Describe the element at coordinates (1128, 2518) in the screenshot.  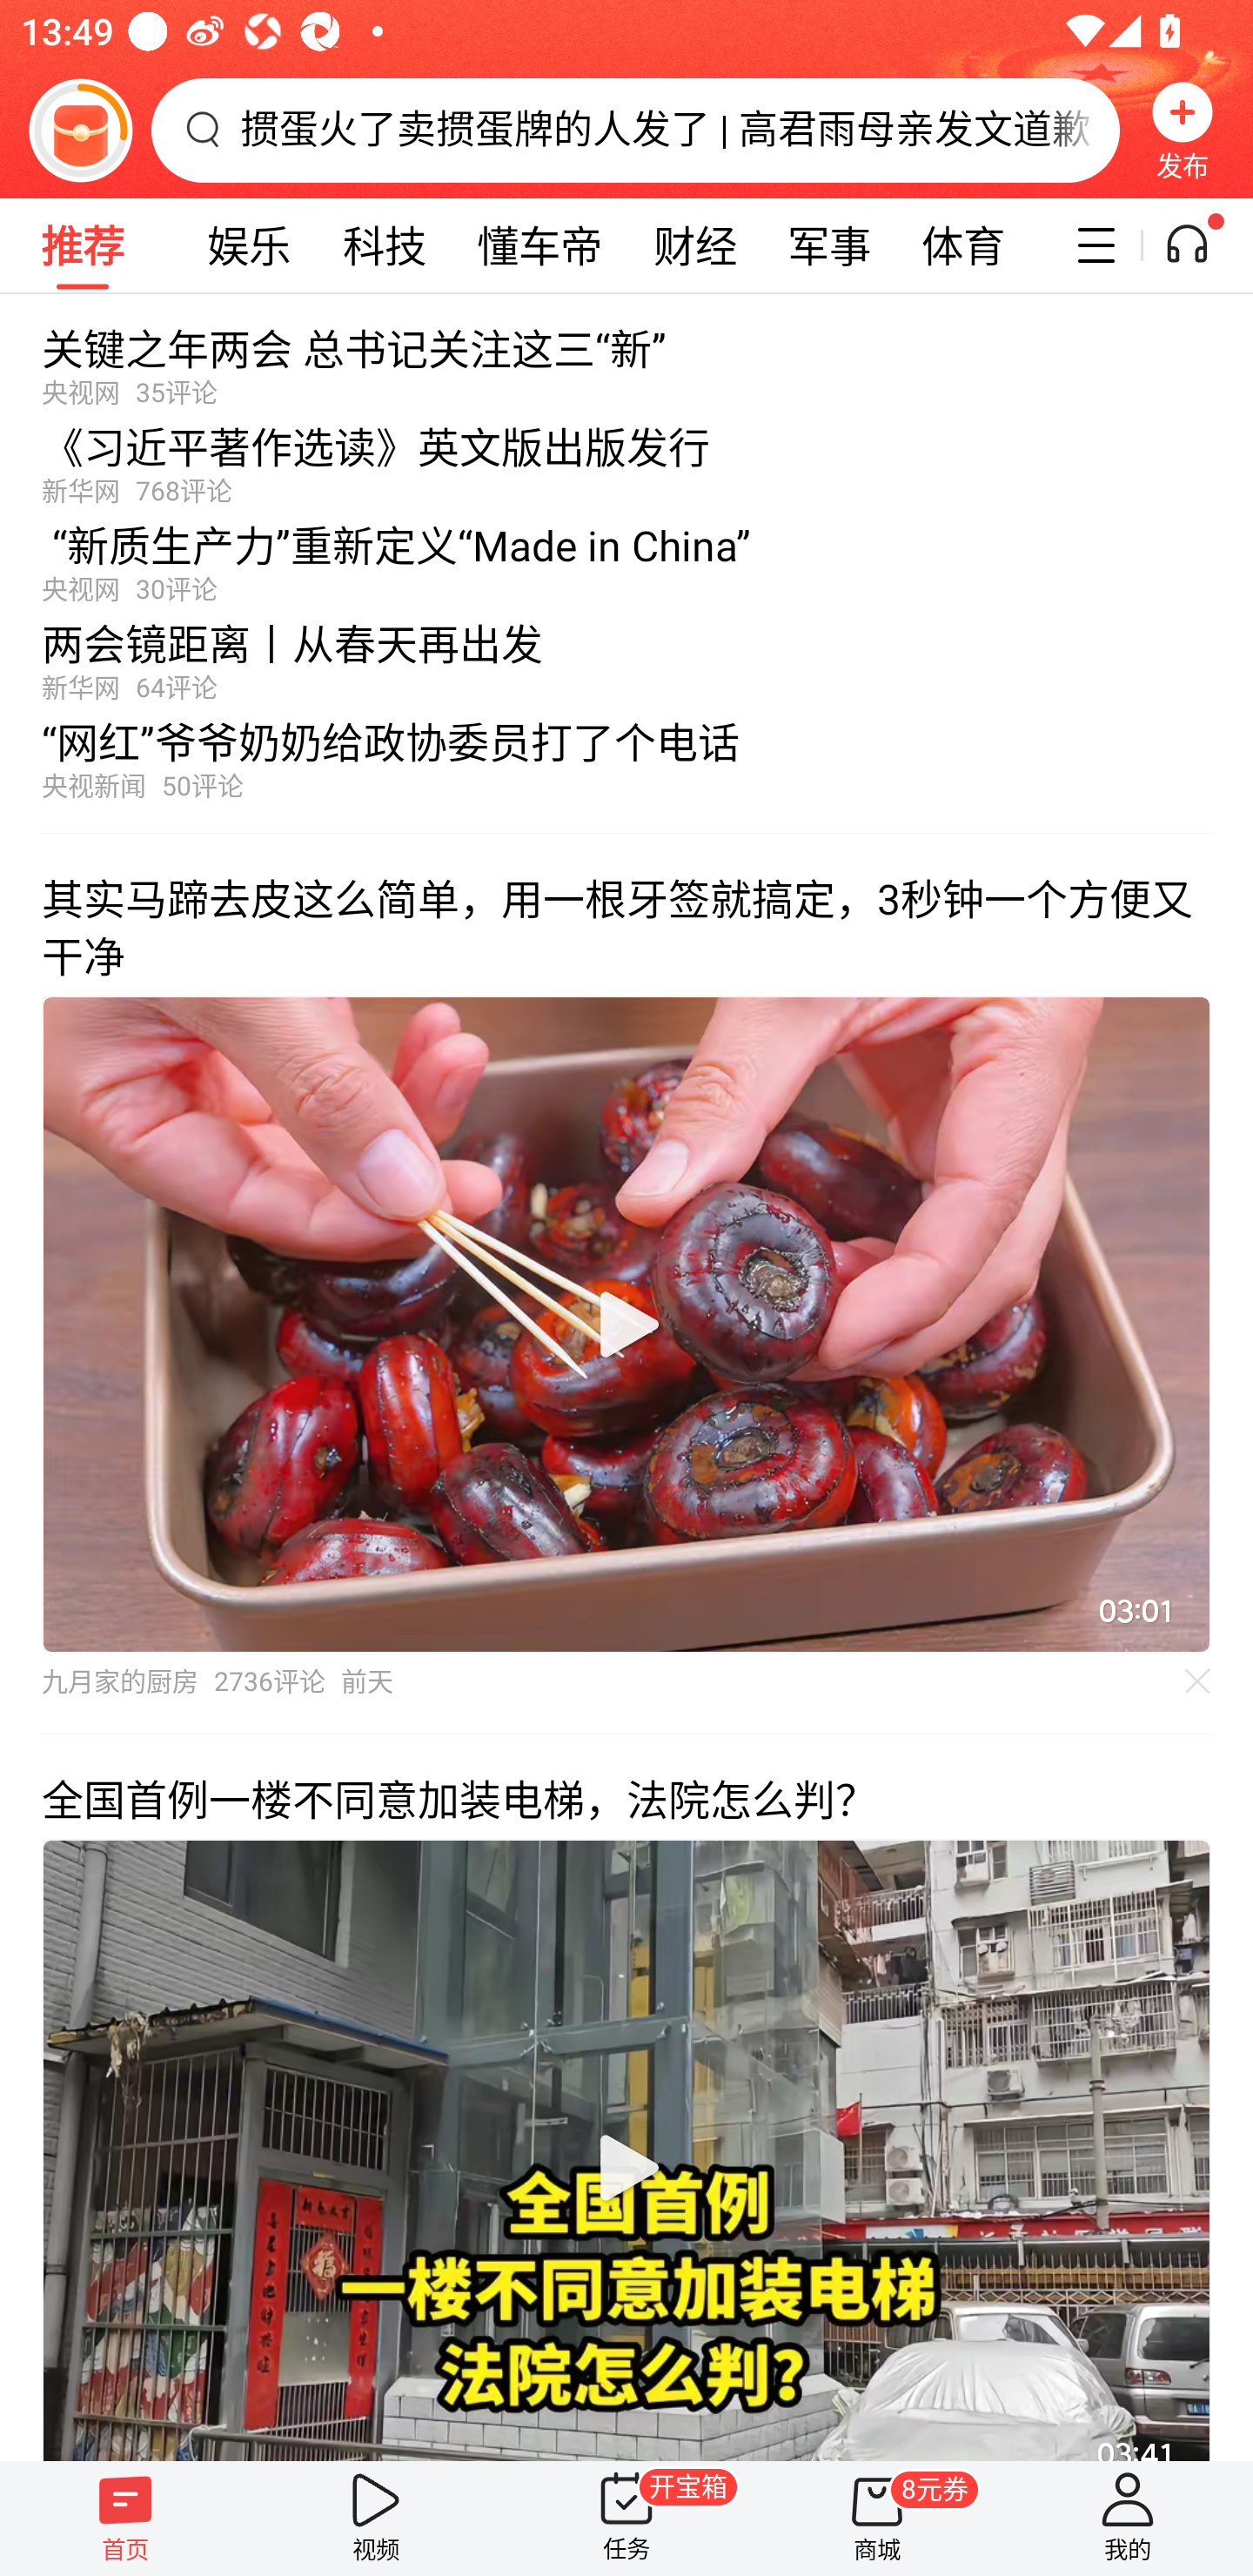
I see `我的` at that location.